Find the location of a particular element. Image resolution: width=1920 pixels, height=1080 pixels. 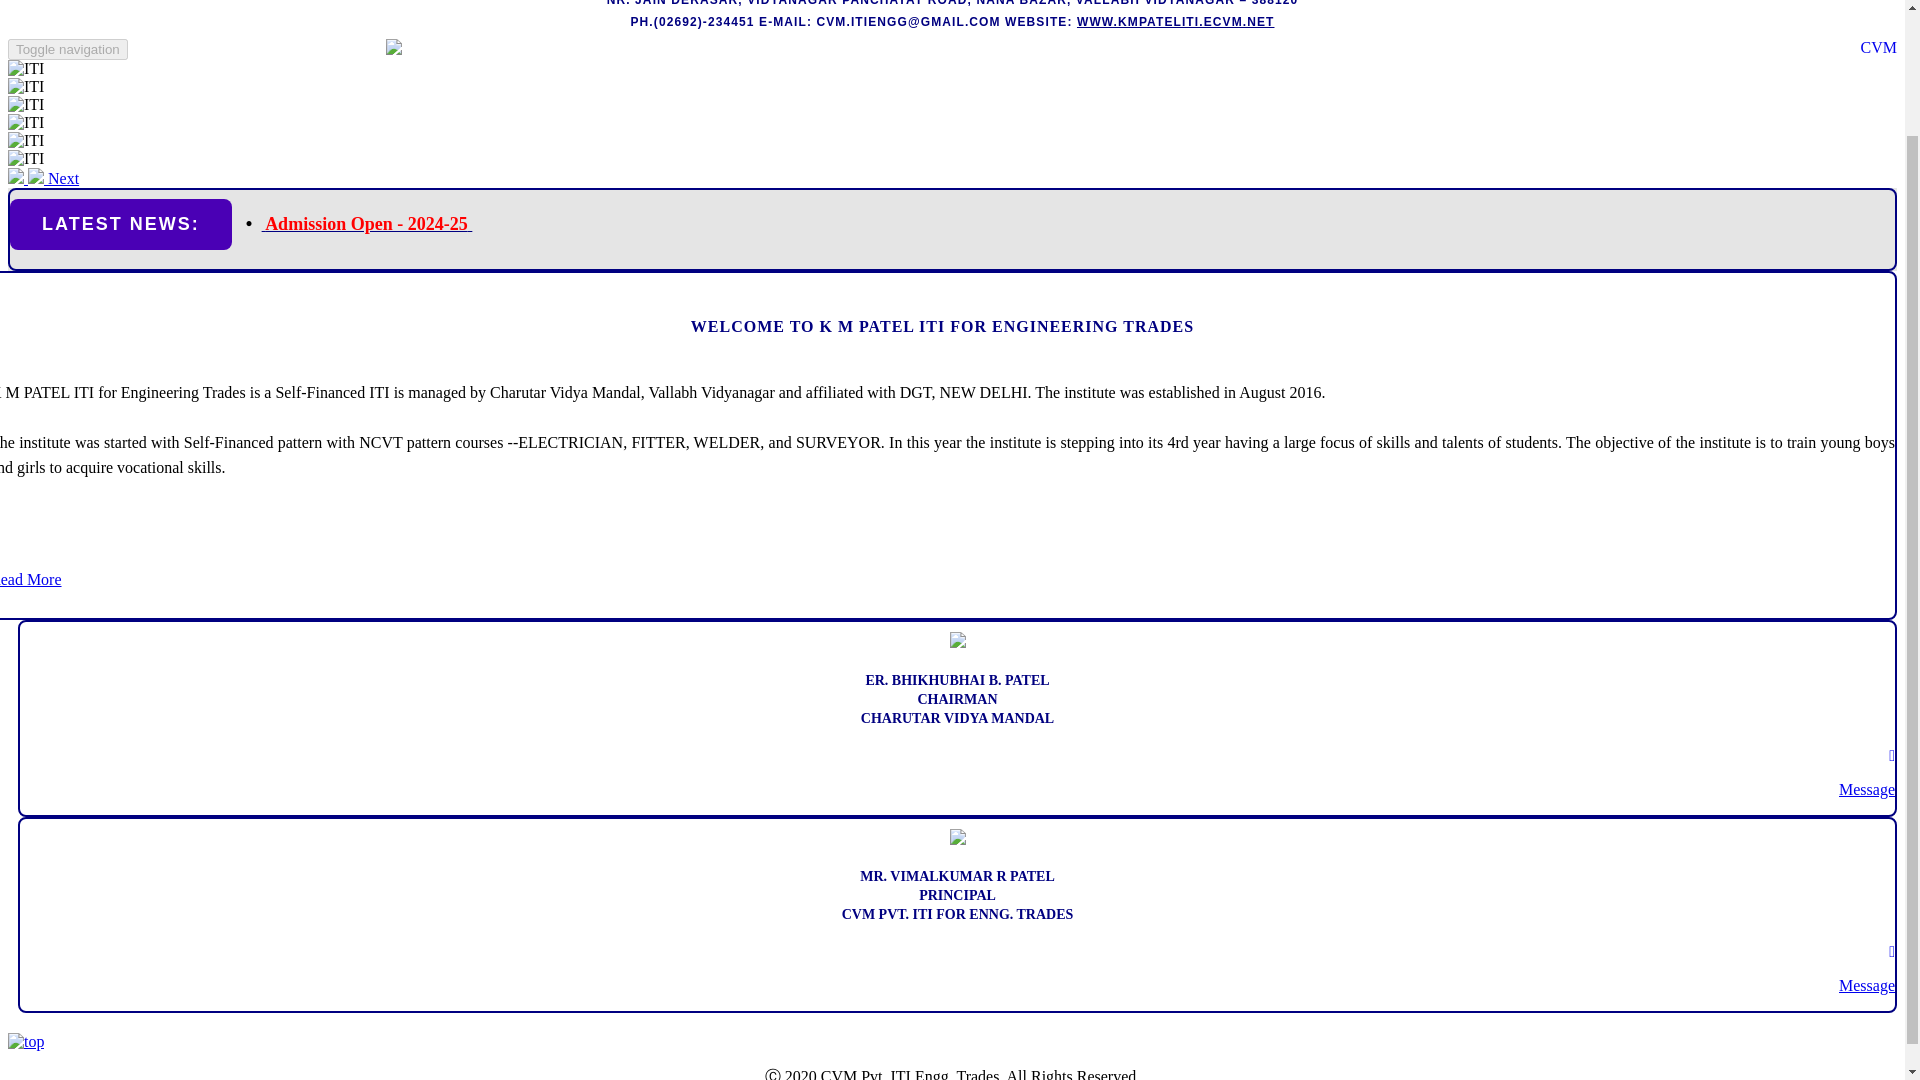

Toggle navigation is located at coordinates (68, 49).